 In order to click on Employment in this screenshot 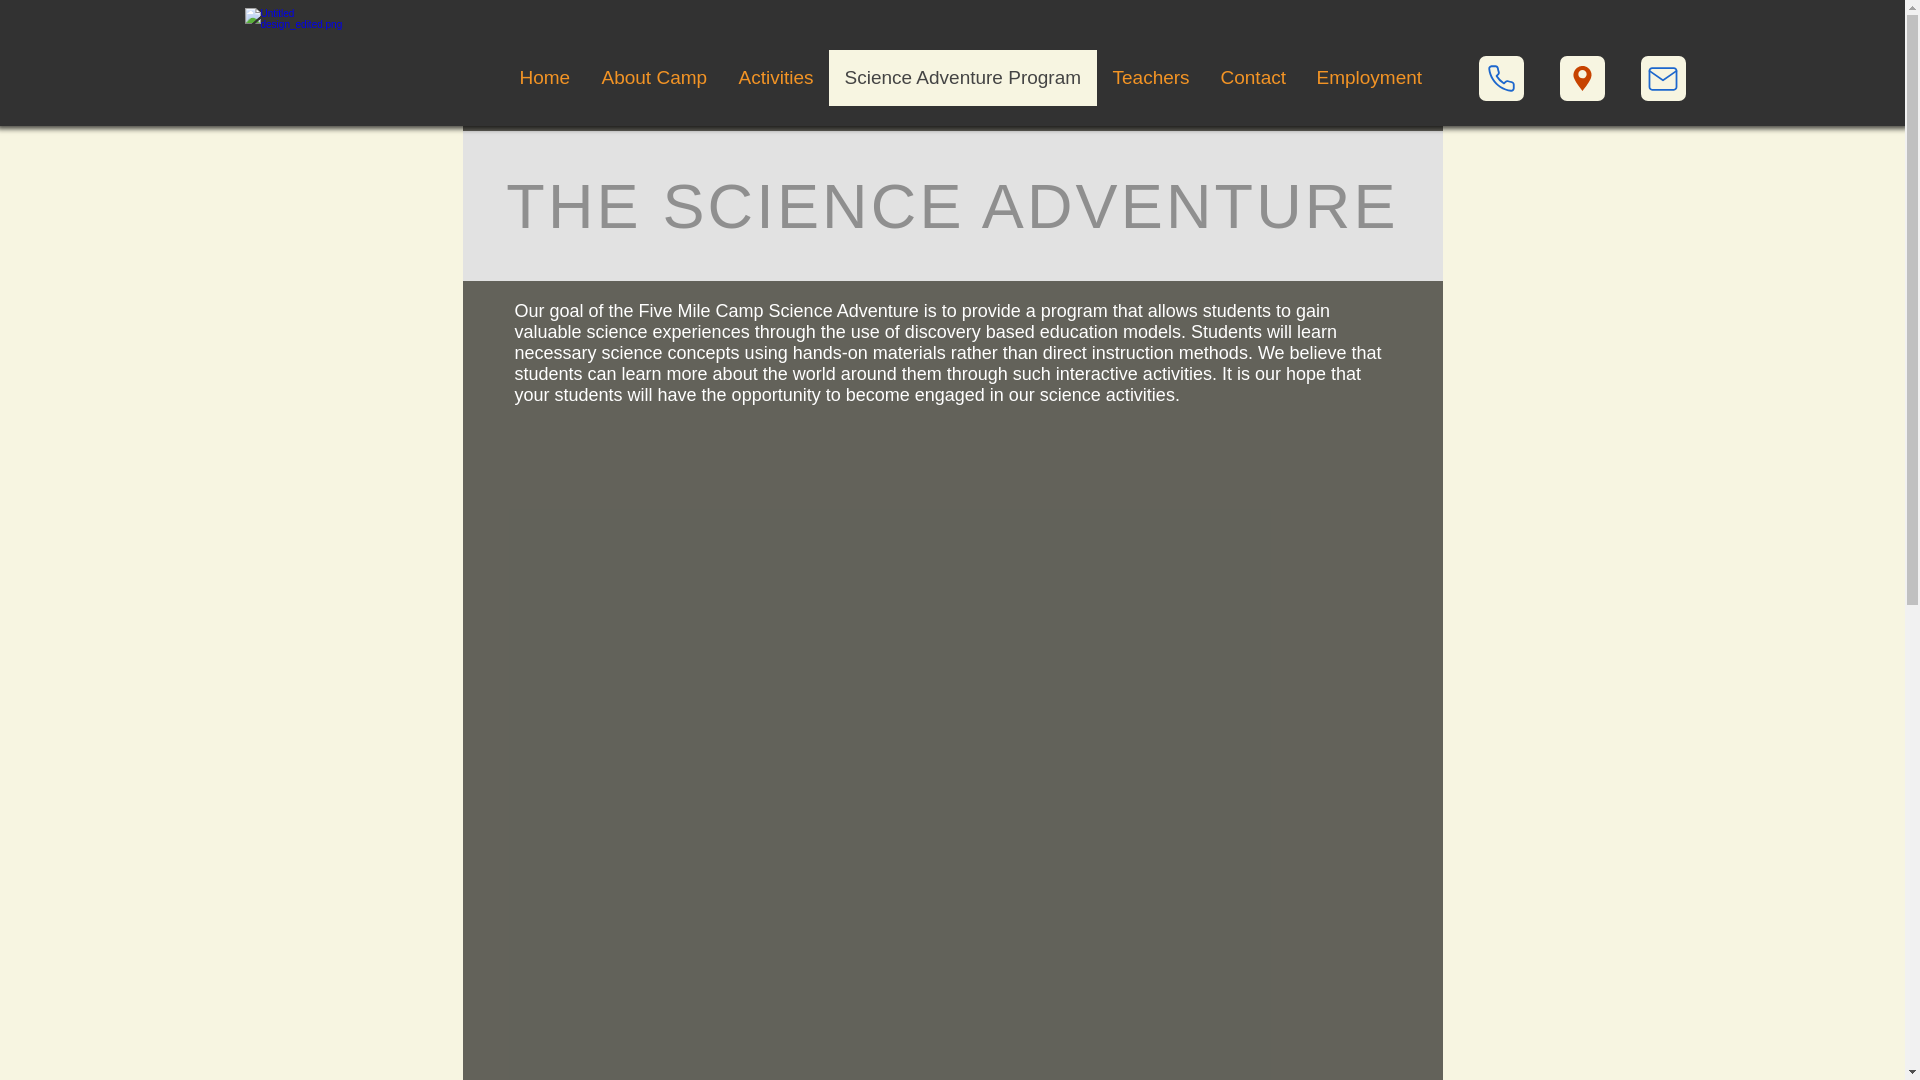, I will do `click(1368, 77)`.